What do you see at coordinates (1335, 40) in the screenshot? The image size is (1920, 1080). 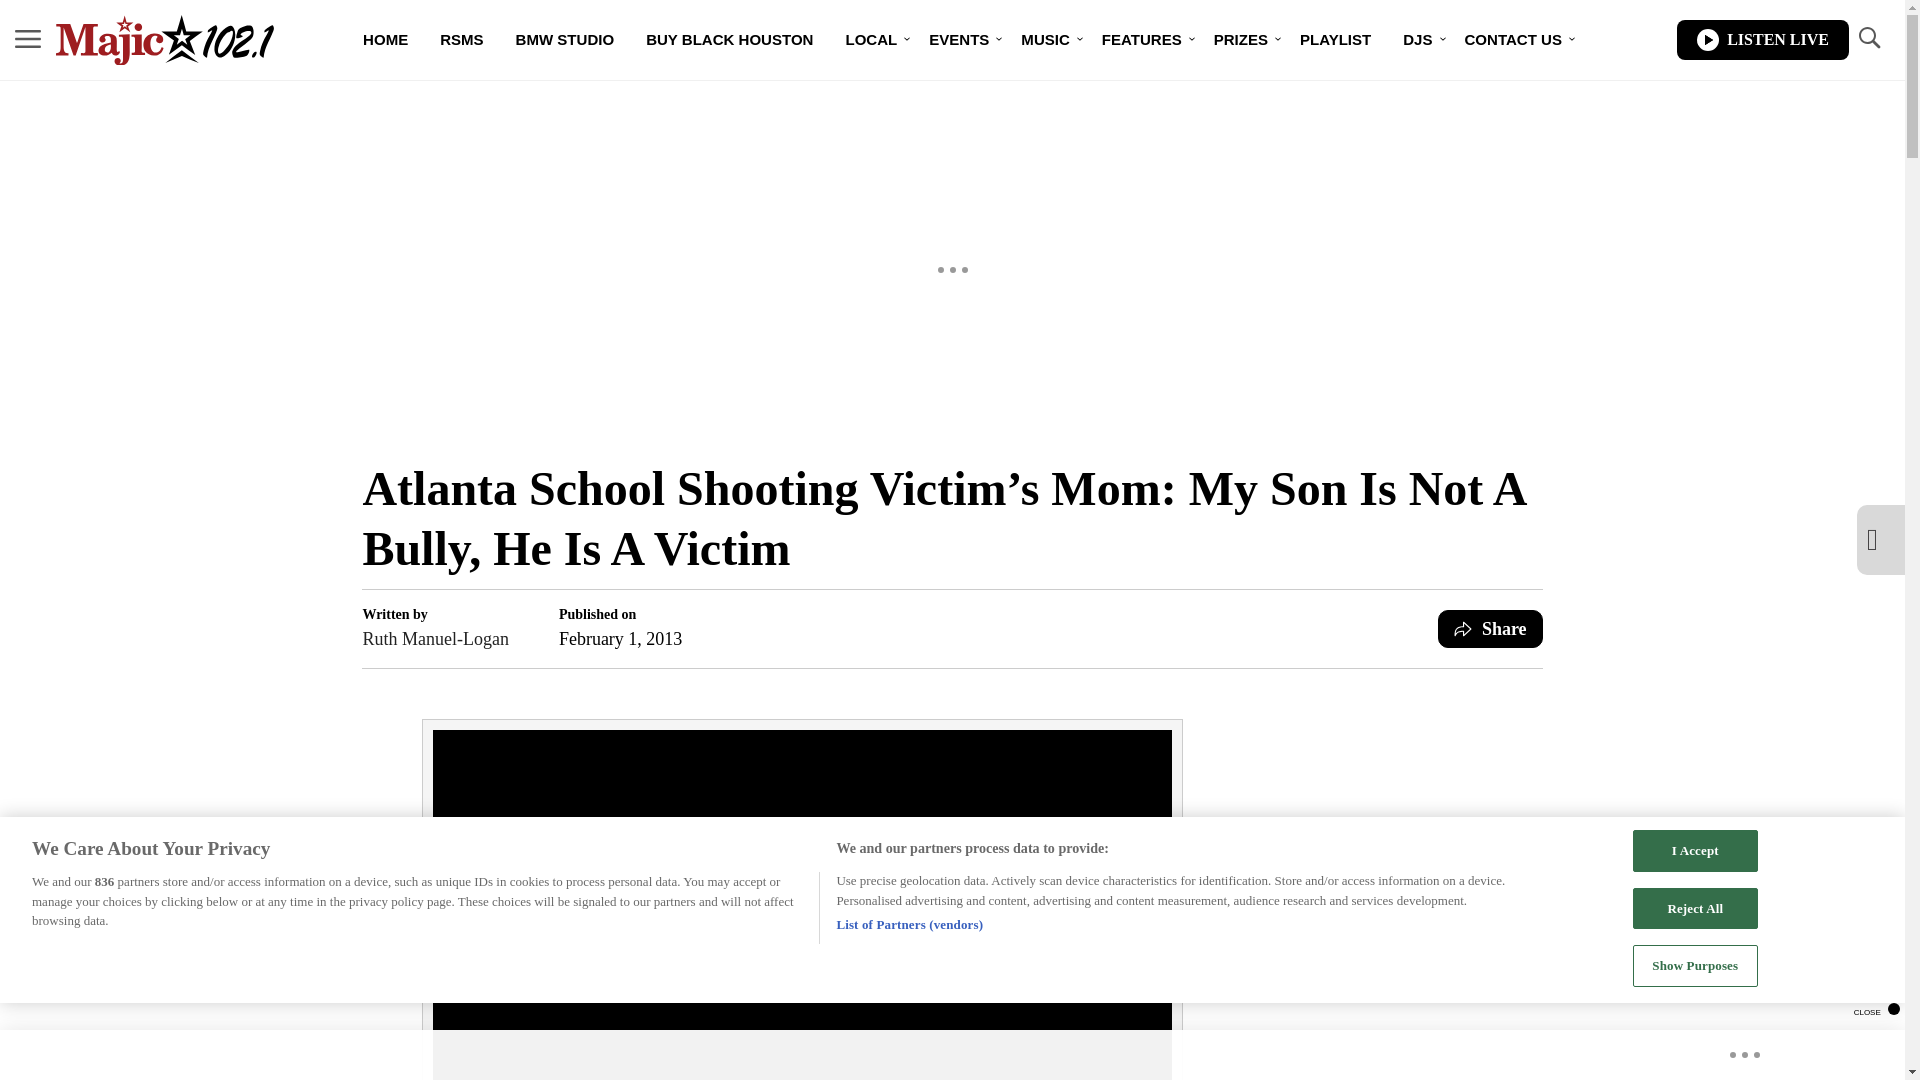 I see `PLAYLIST` at bounding box center [1335, 40].